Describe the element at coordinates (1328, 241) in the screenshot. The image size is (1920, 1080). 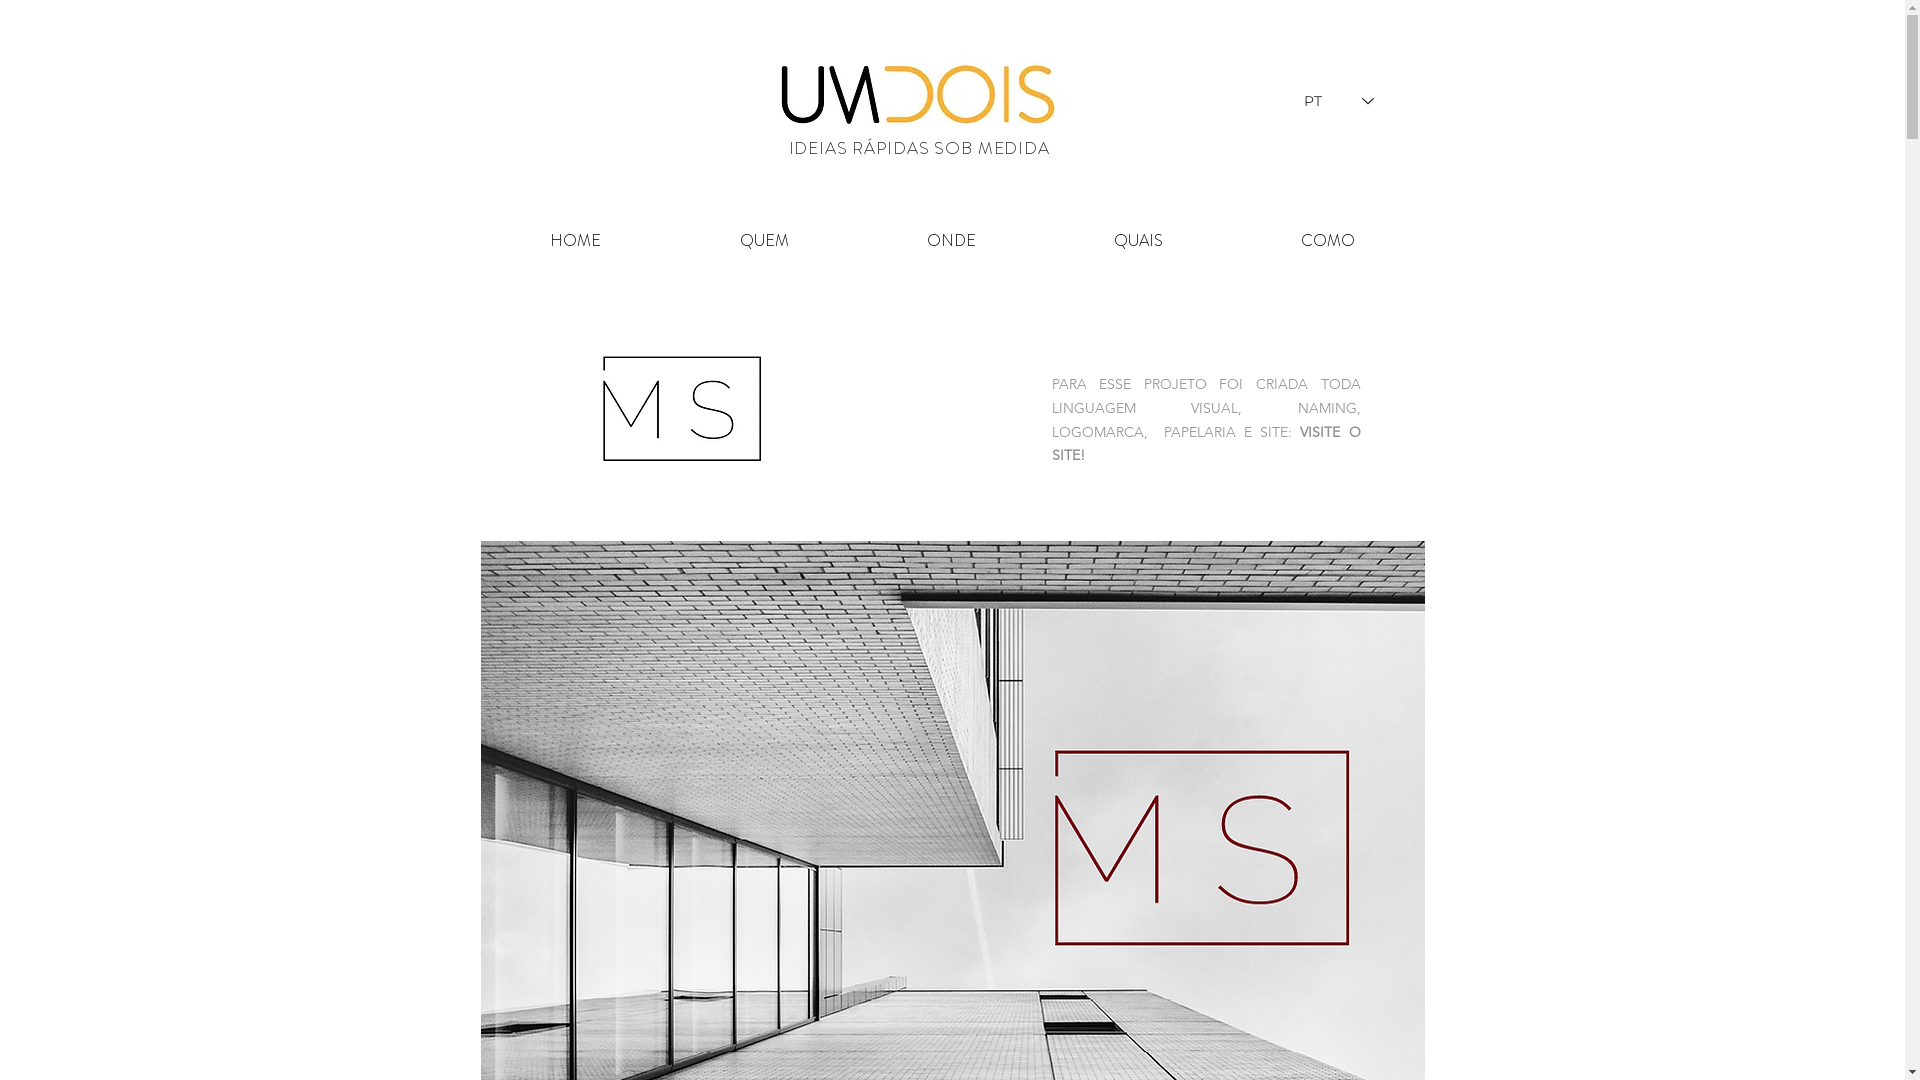
I see `COMO` at that location.